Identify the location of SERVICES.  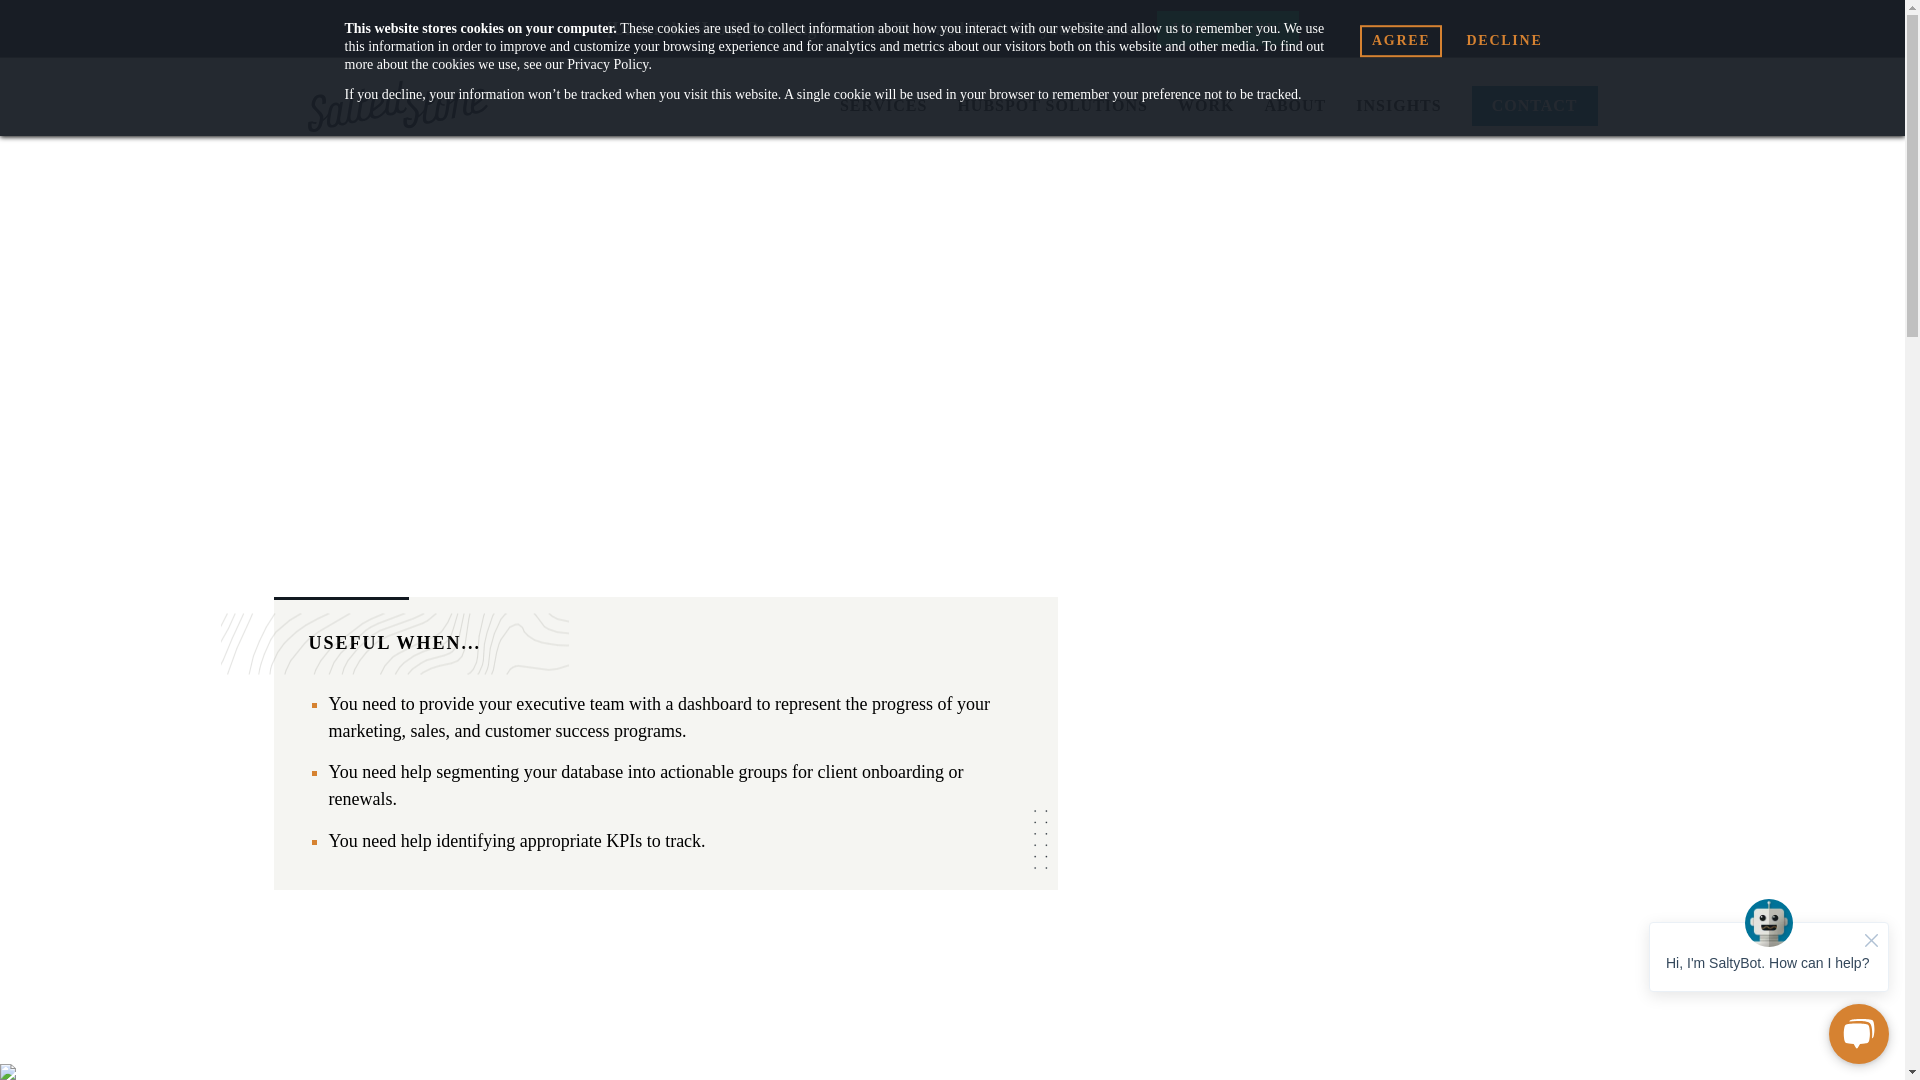
(884, 106).